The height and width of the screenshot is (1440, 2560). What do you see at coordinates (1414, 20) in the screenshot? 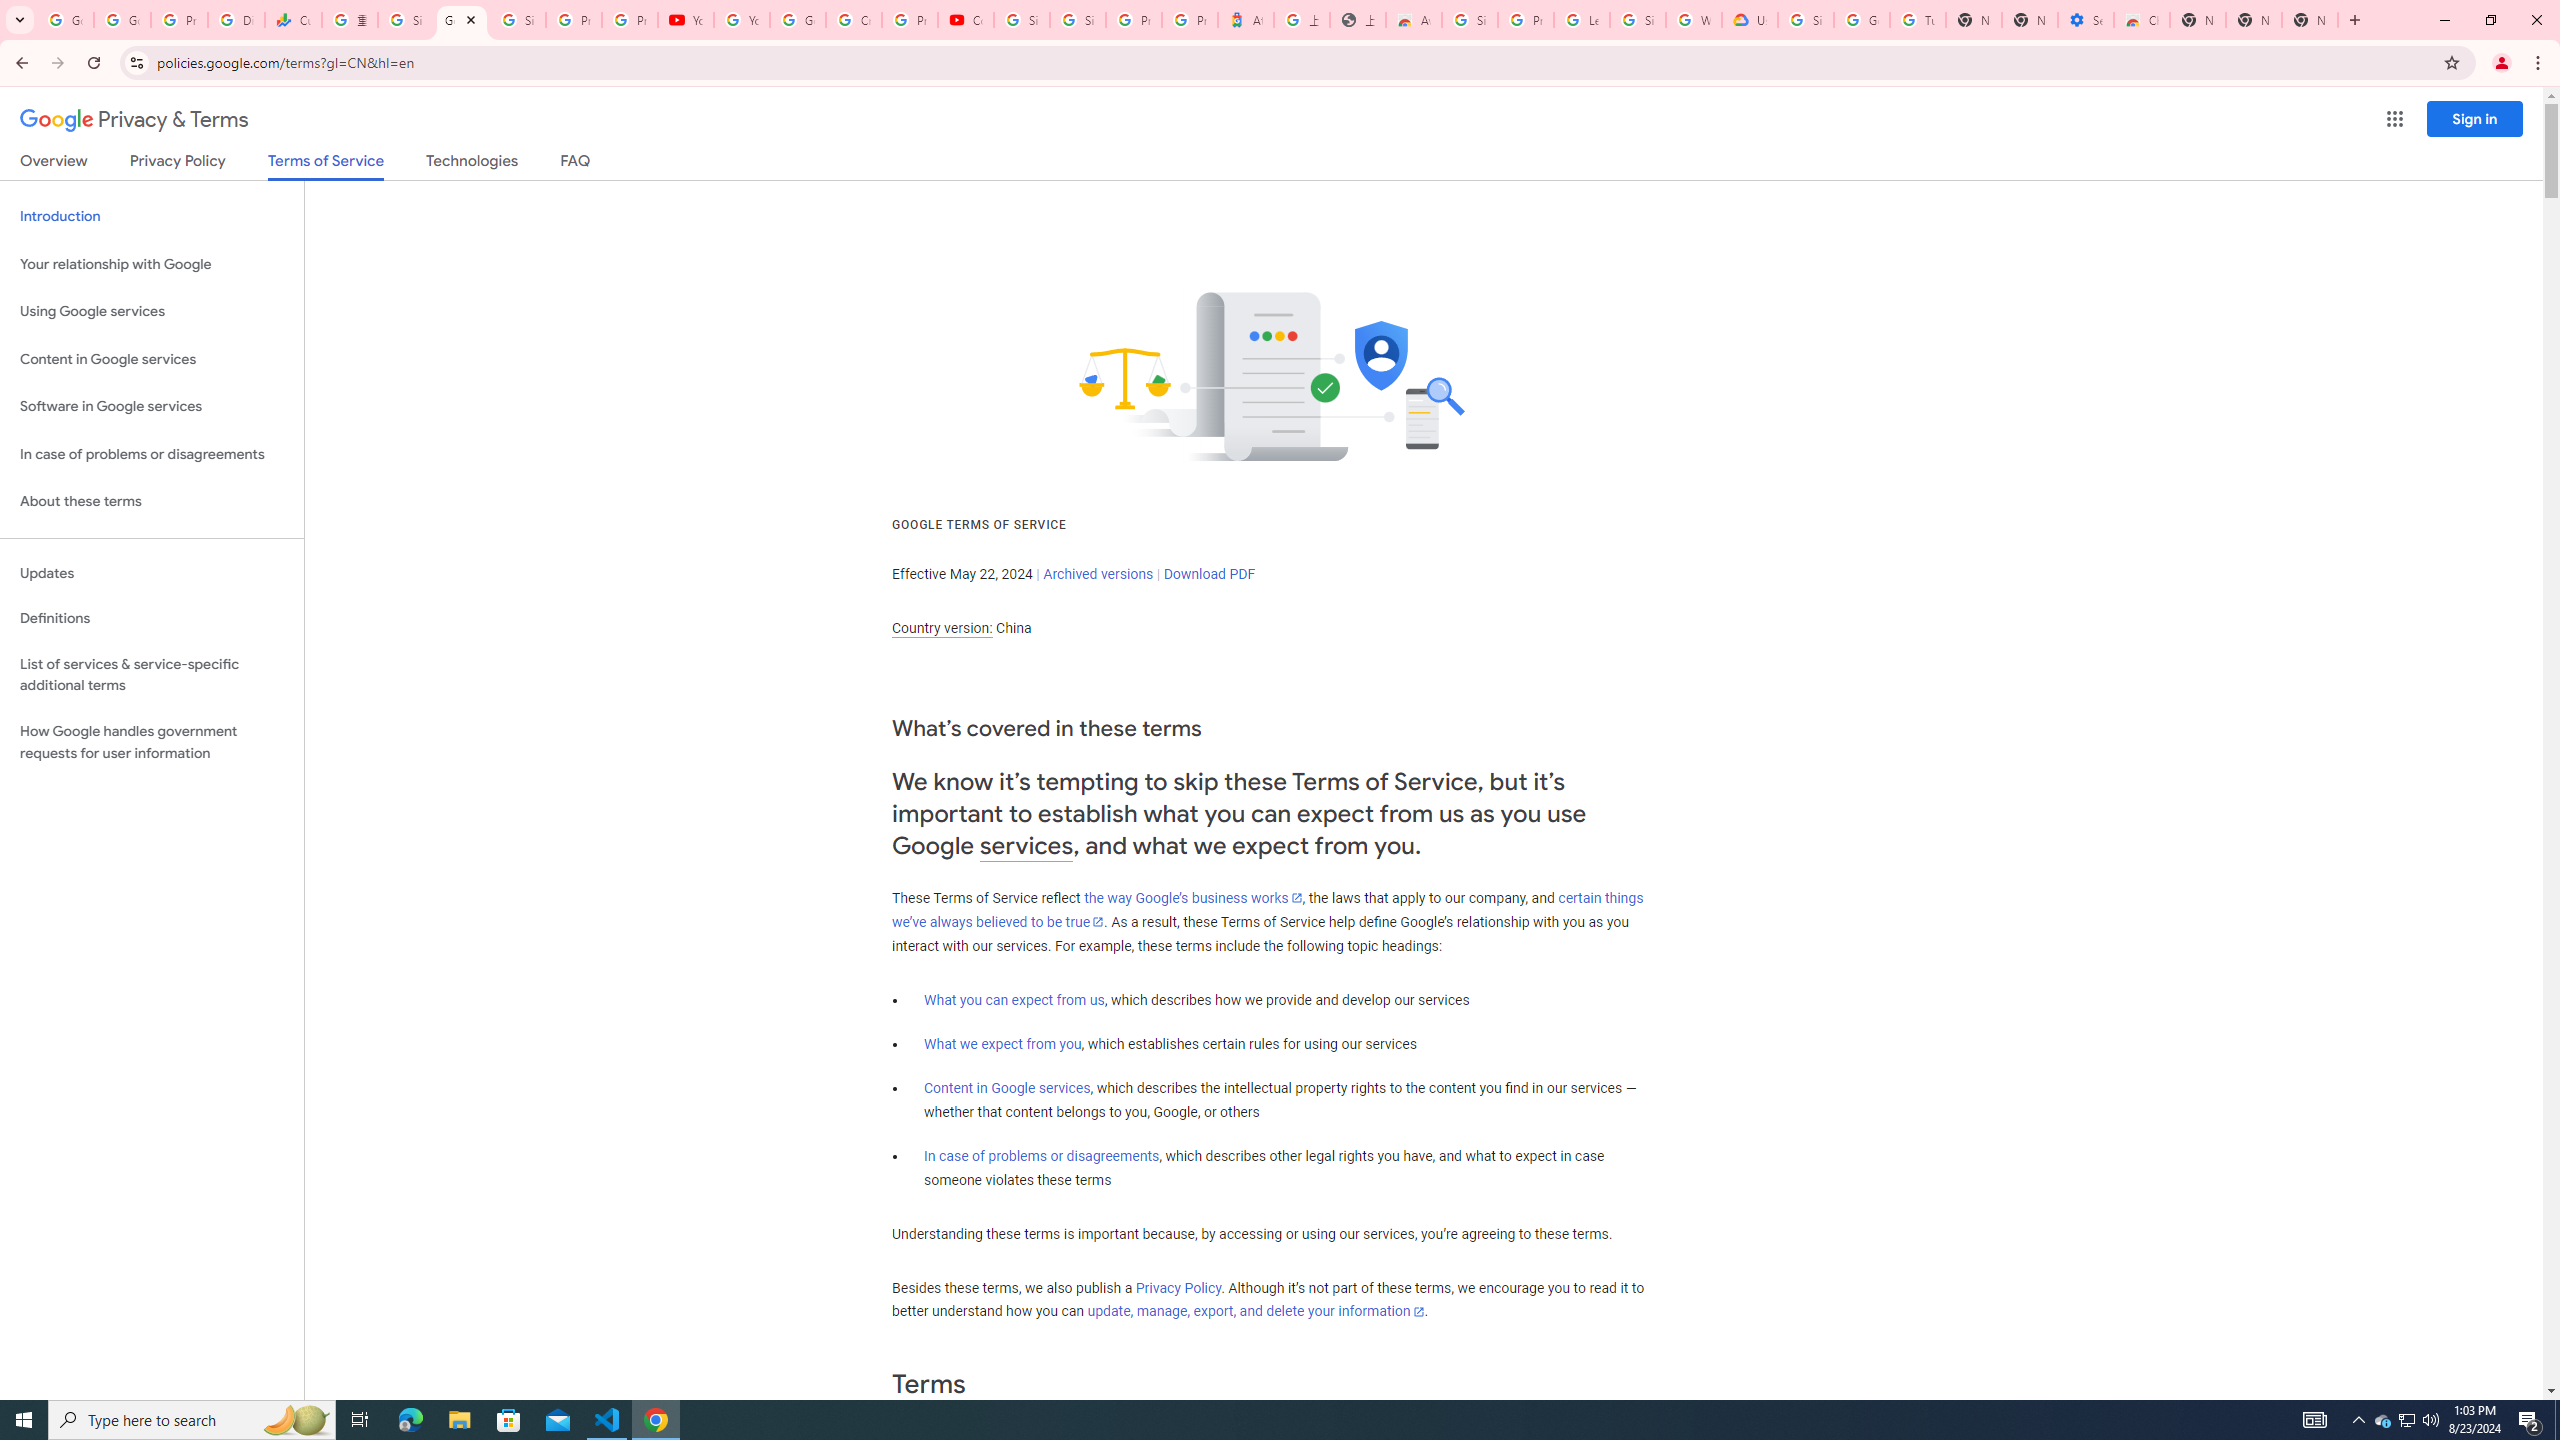
I see `Awesome Screen Recorder & Screenshot - Chrome Web Store` at bounding box center [1414, 20].